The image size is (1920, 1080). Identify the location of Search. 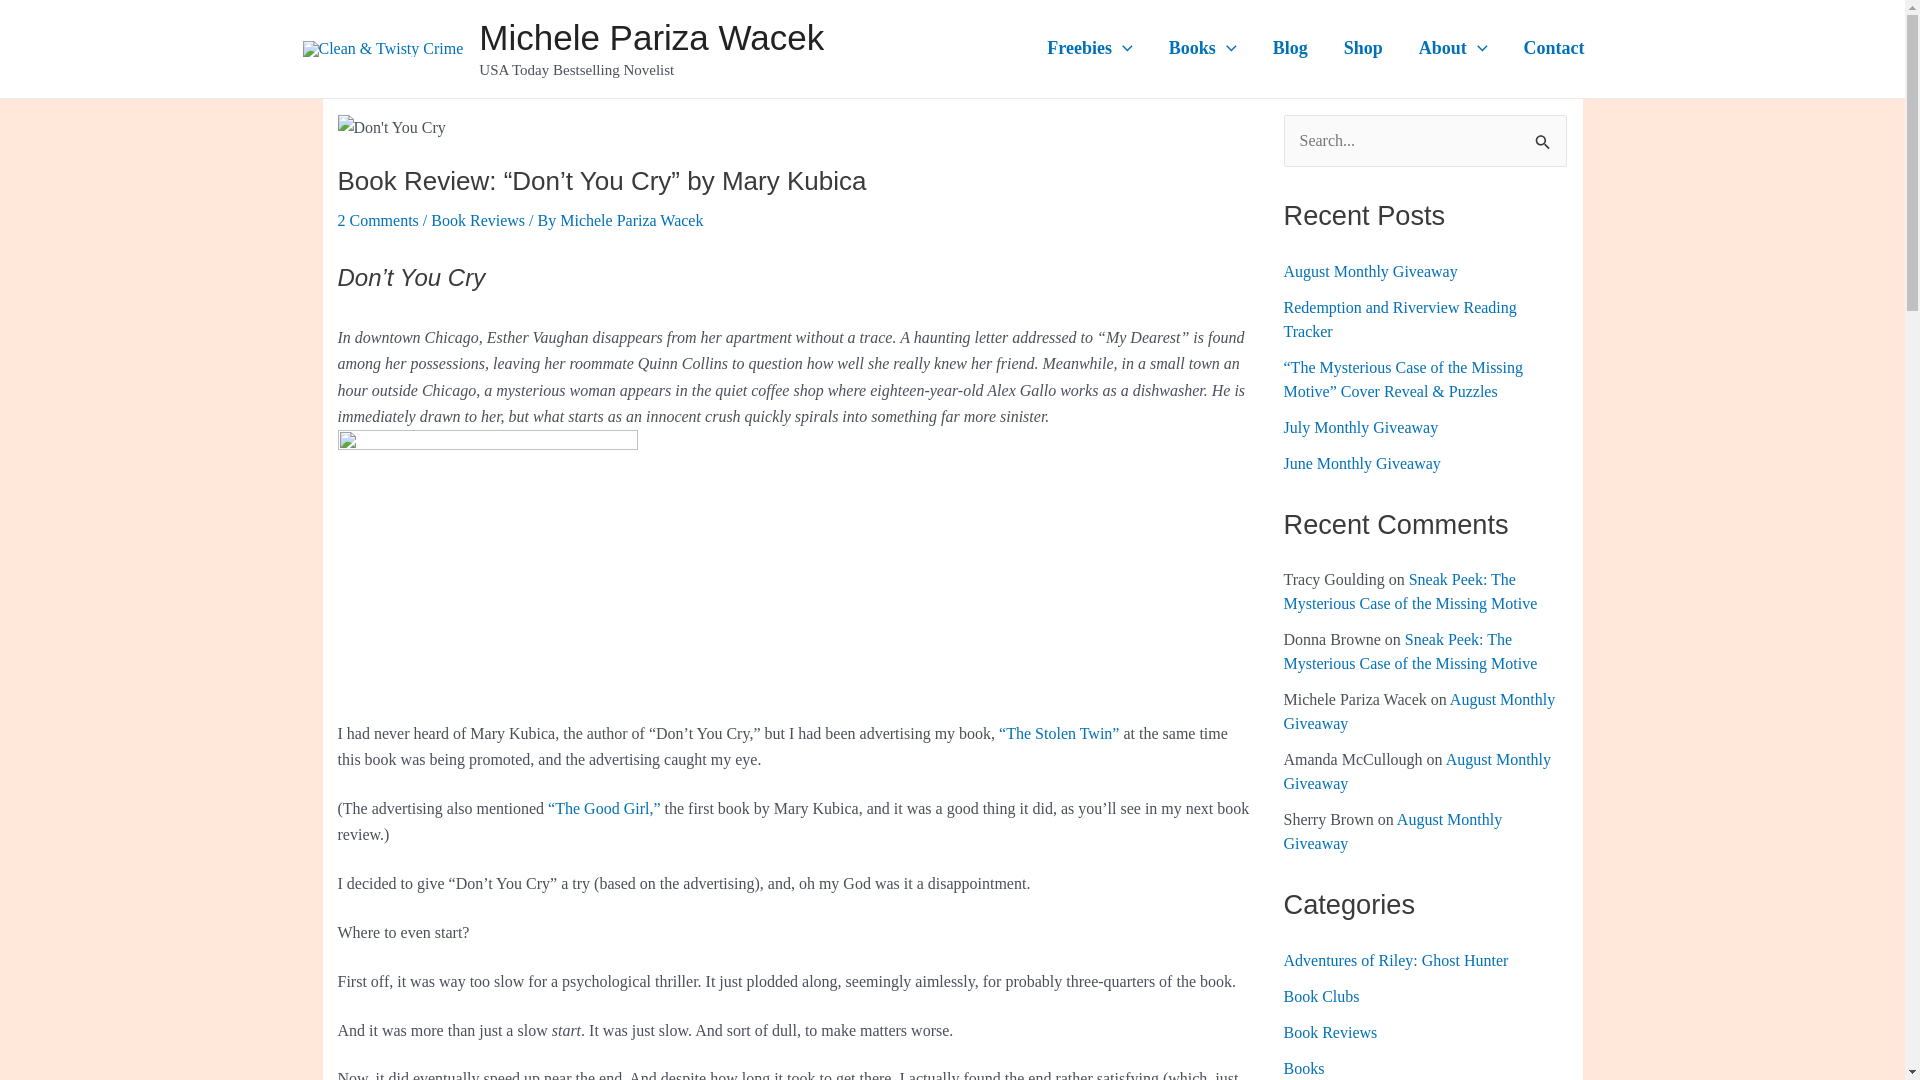
(1544, 135).